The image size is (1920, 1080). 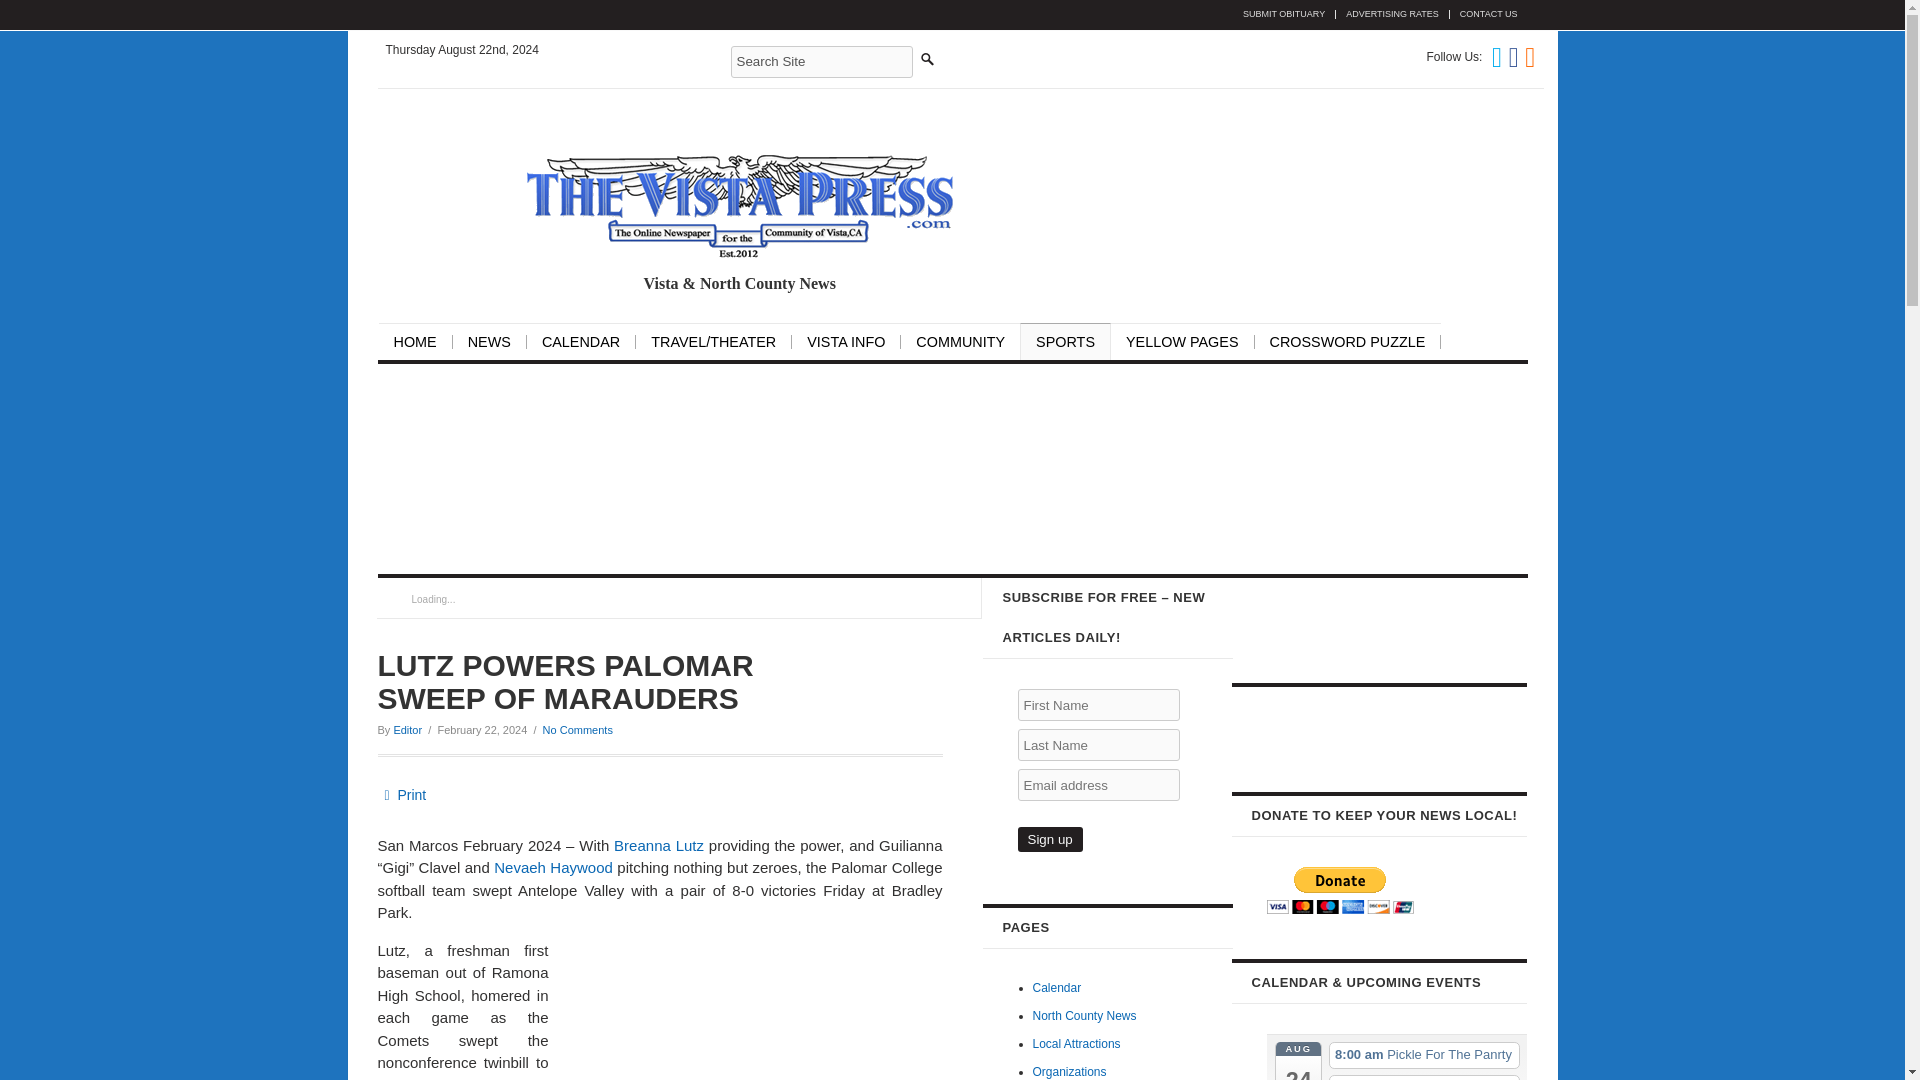 I want to click on Breanna Lutz, so click(x=659, y=846).